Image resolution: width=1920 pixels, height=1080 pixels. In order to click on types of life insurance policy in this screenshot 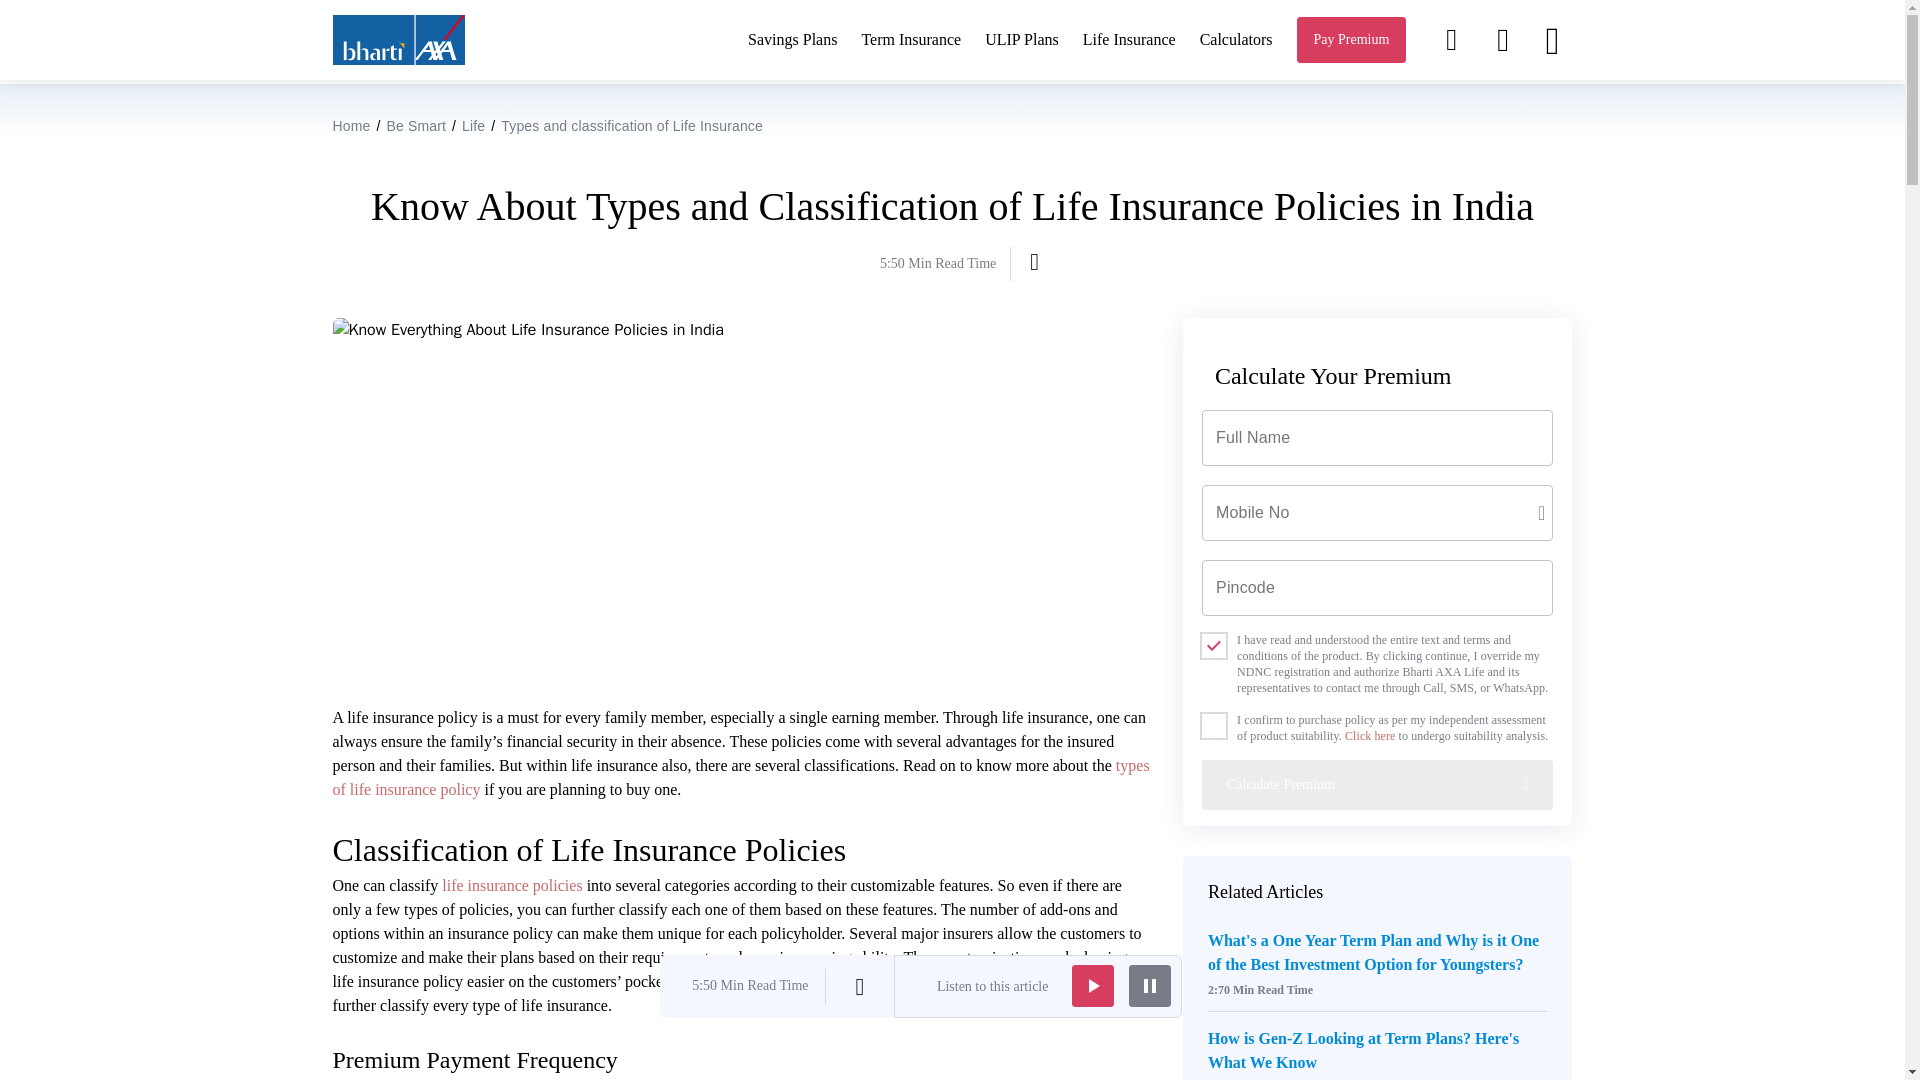, I will do `click(740, 778)`.